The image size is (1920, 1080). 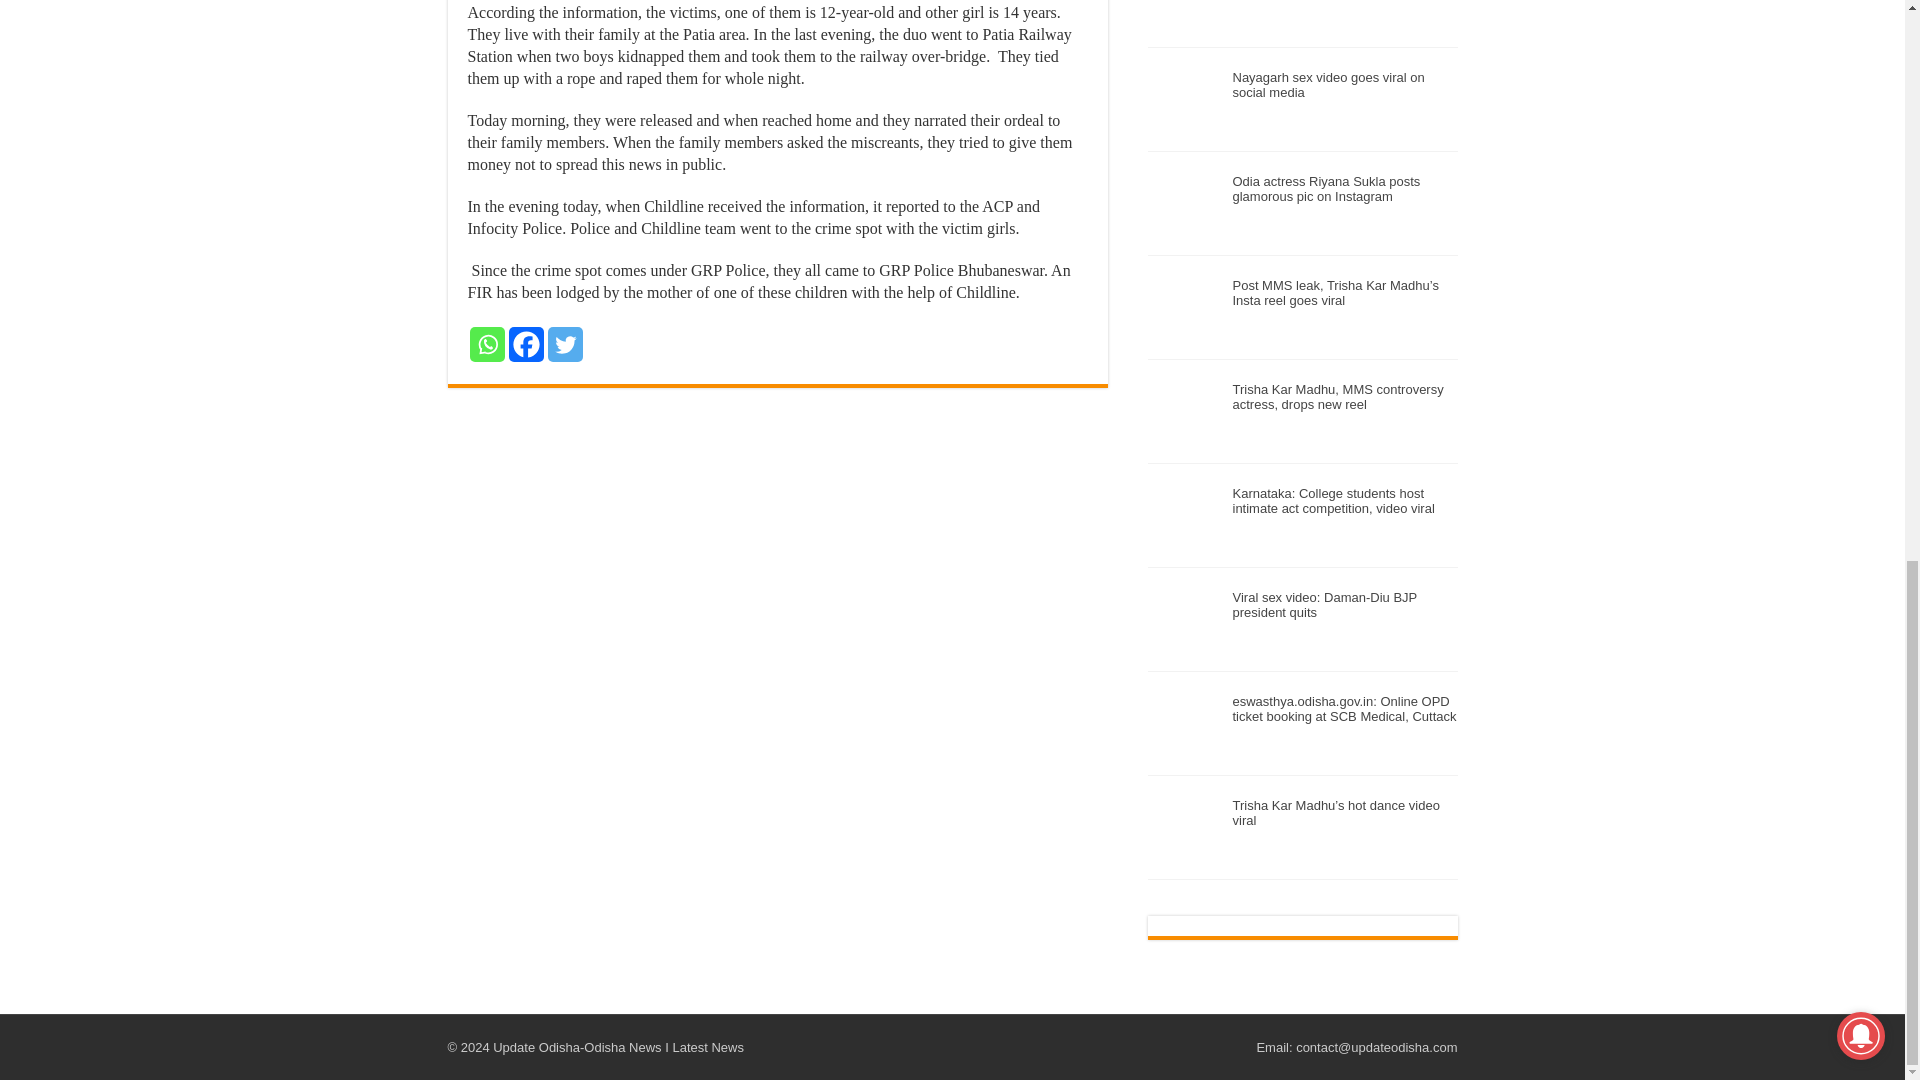 I want to click on Facebook, so click(x=526, y=344).